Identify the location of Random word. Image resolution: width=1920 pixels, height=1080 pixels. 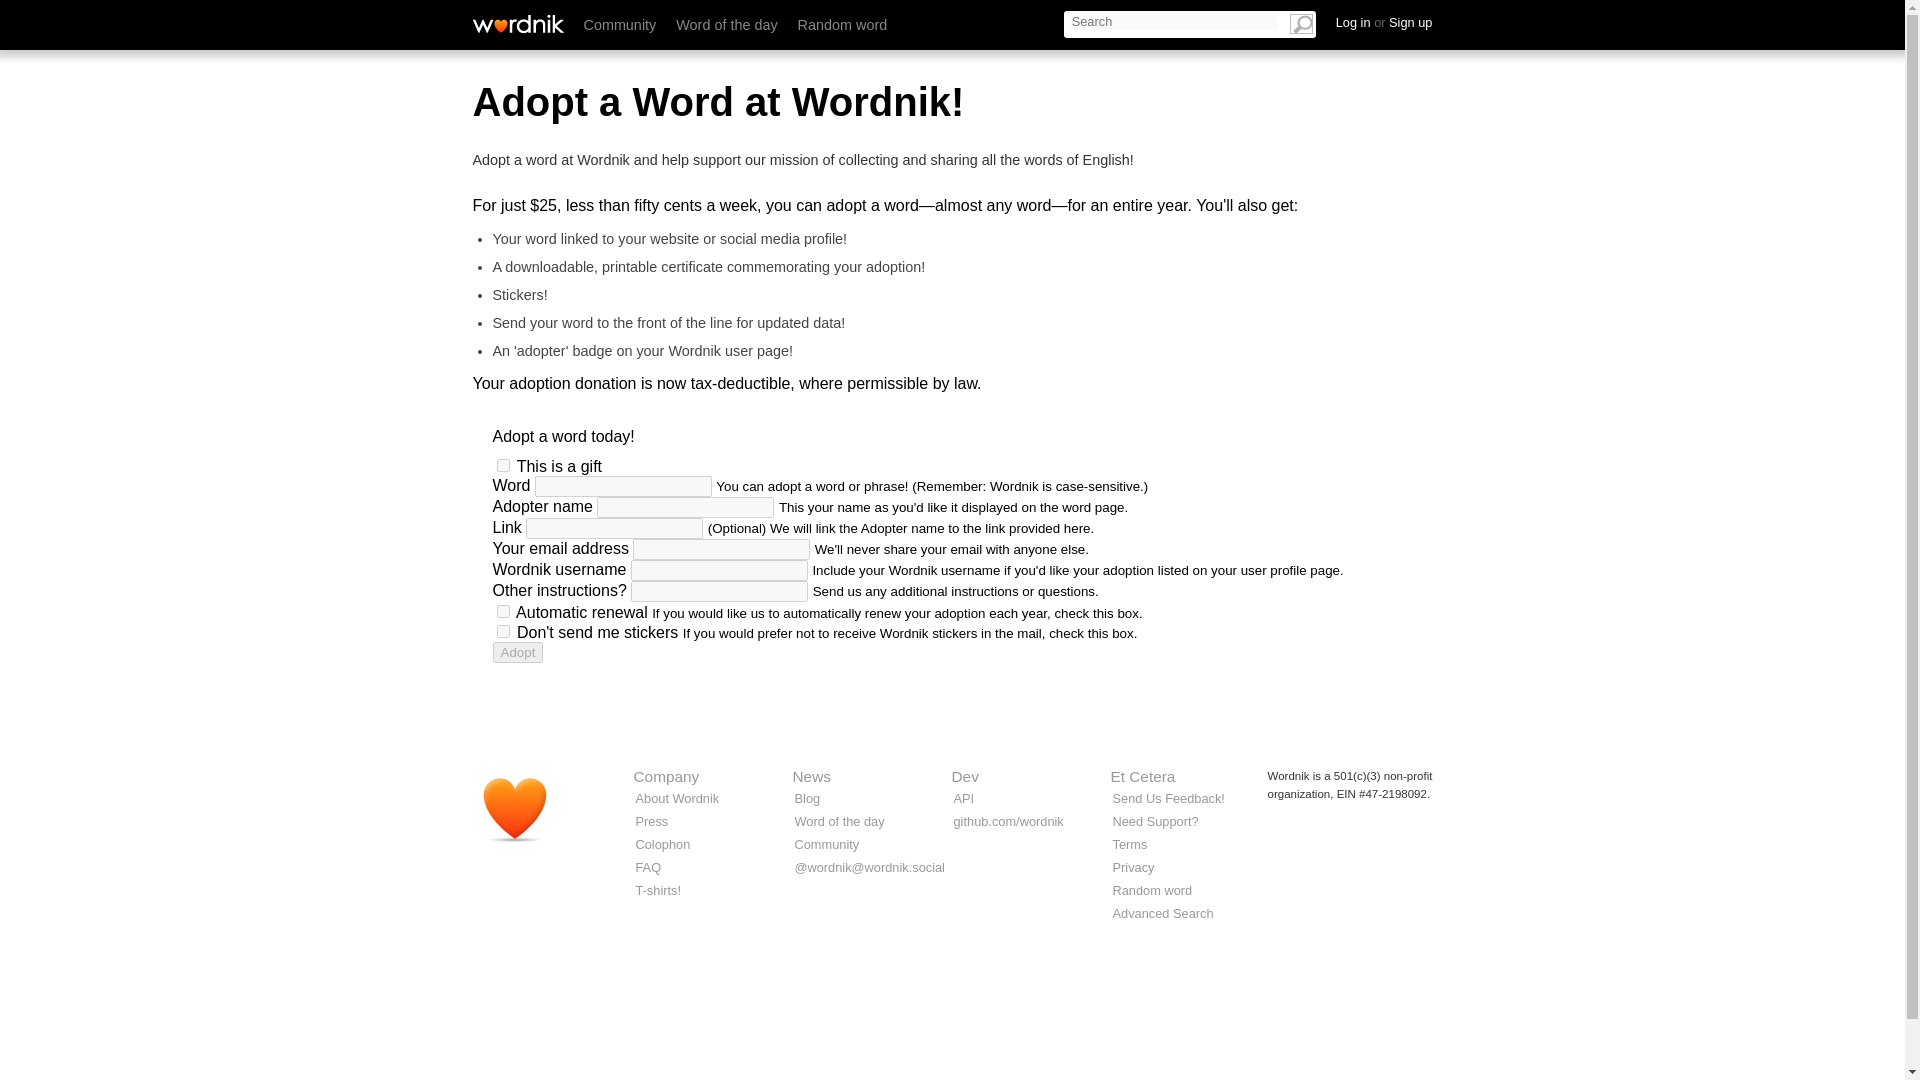
(1152, 890).